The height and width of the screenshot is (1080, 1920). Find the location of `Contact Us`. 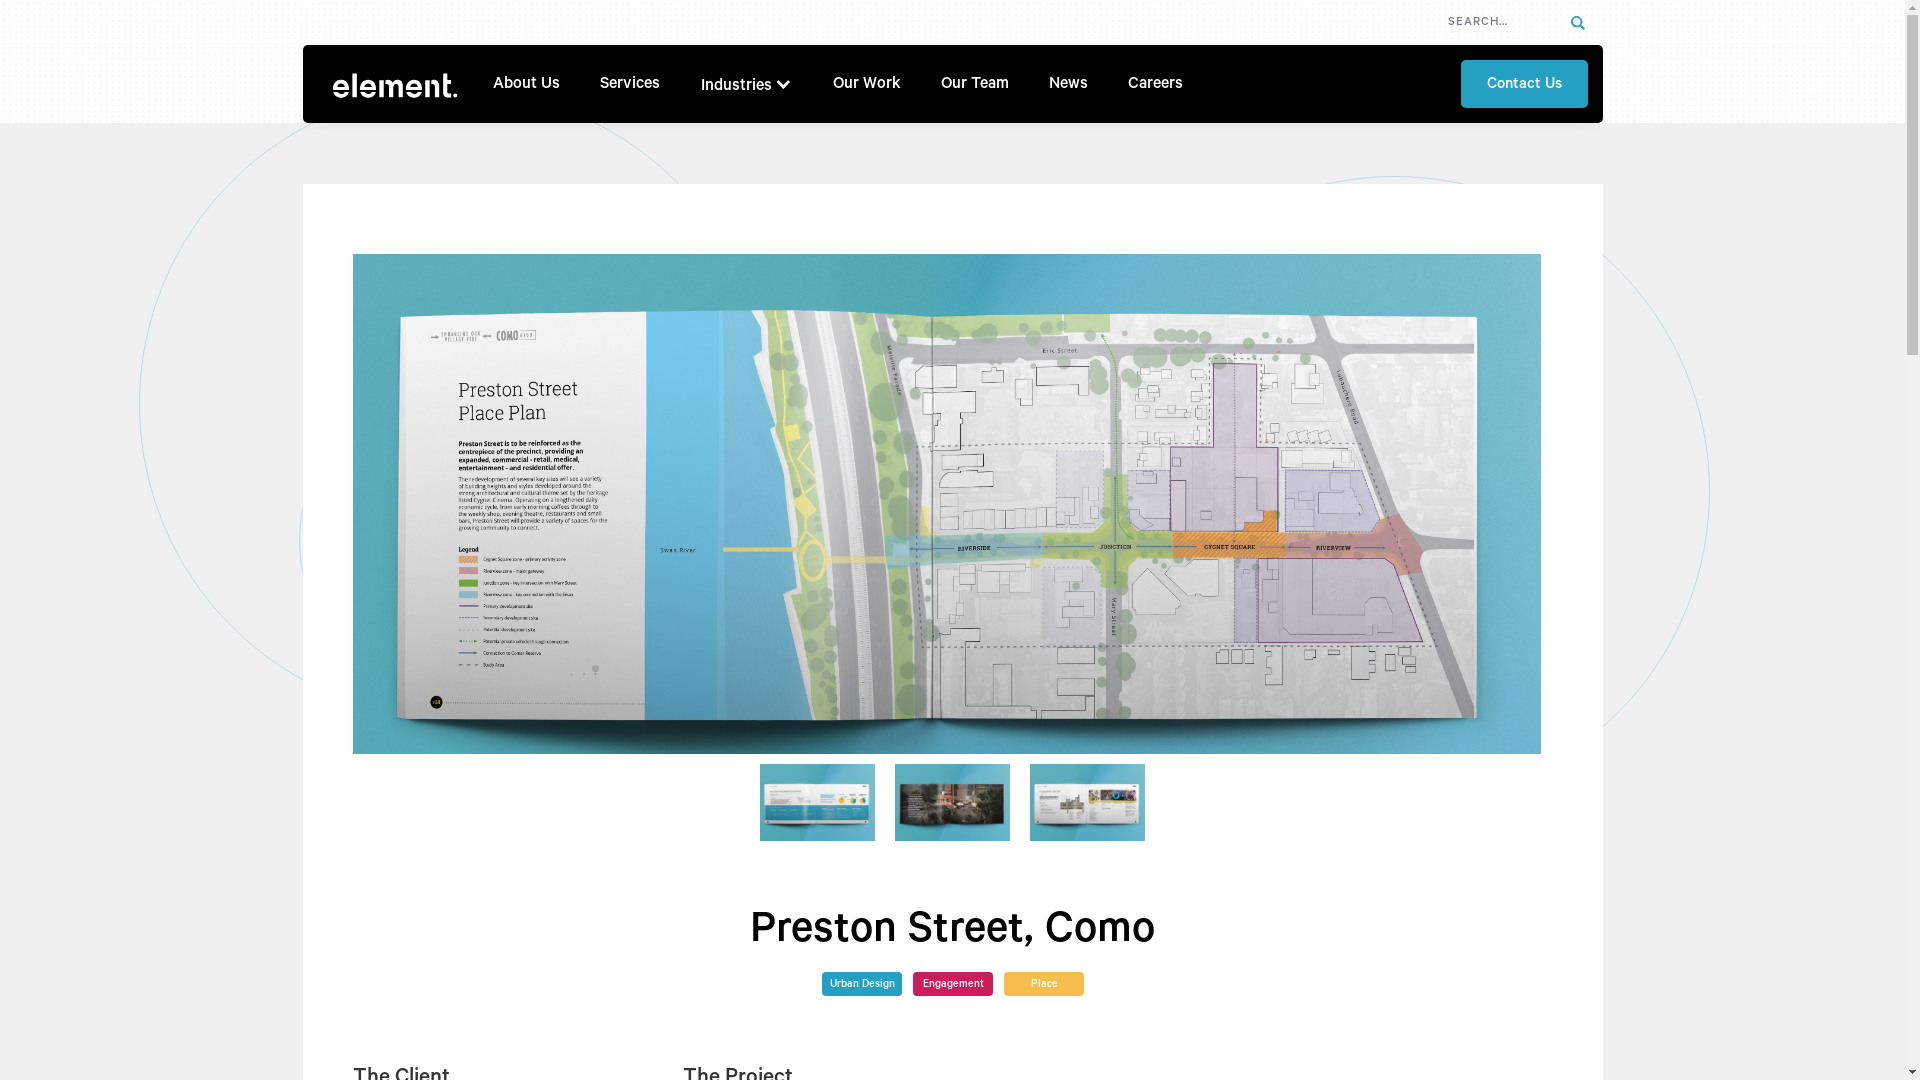

Contact Us is located at coordinates (1524, 84).